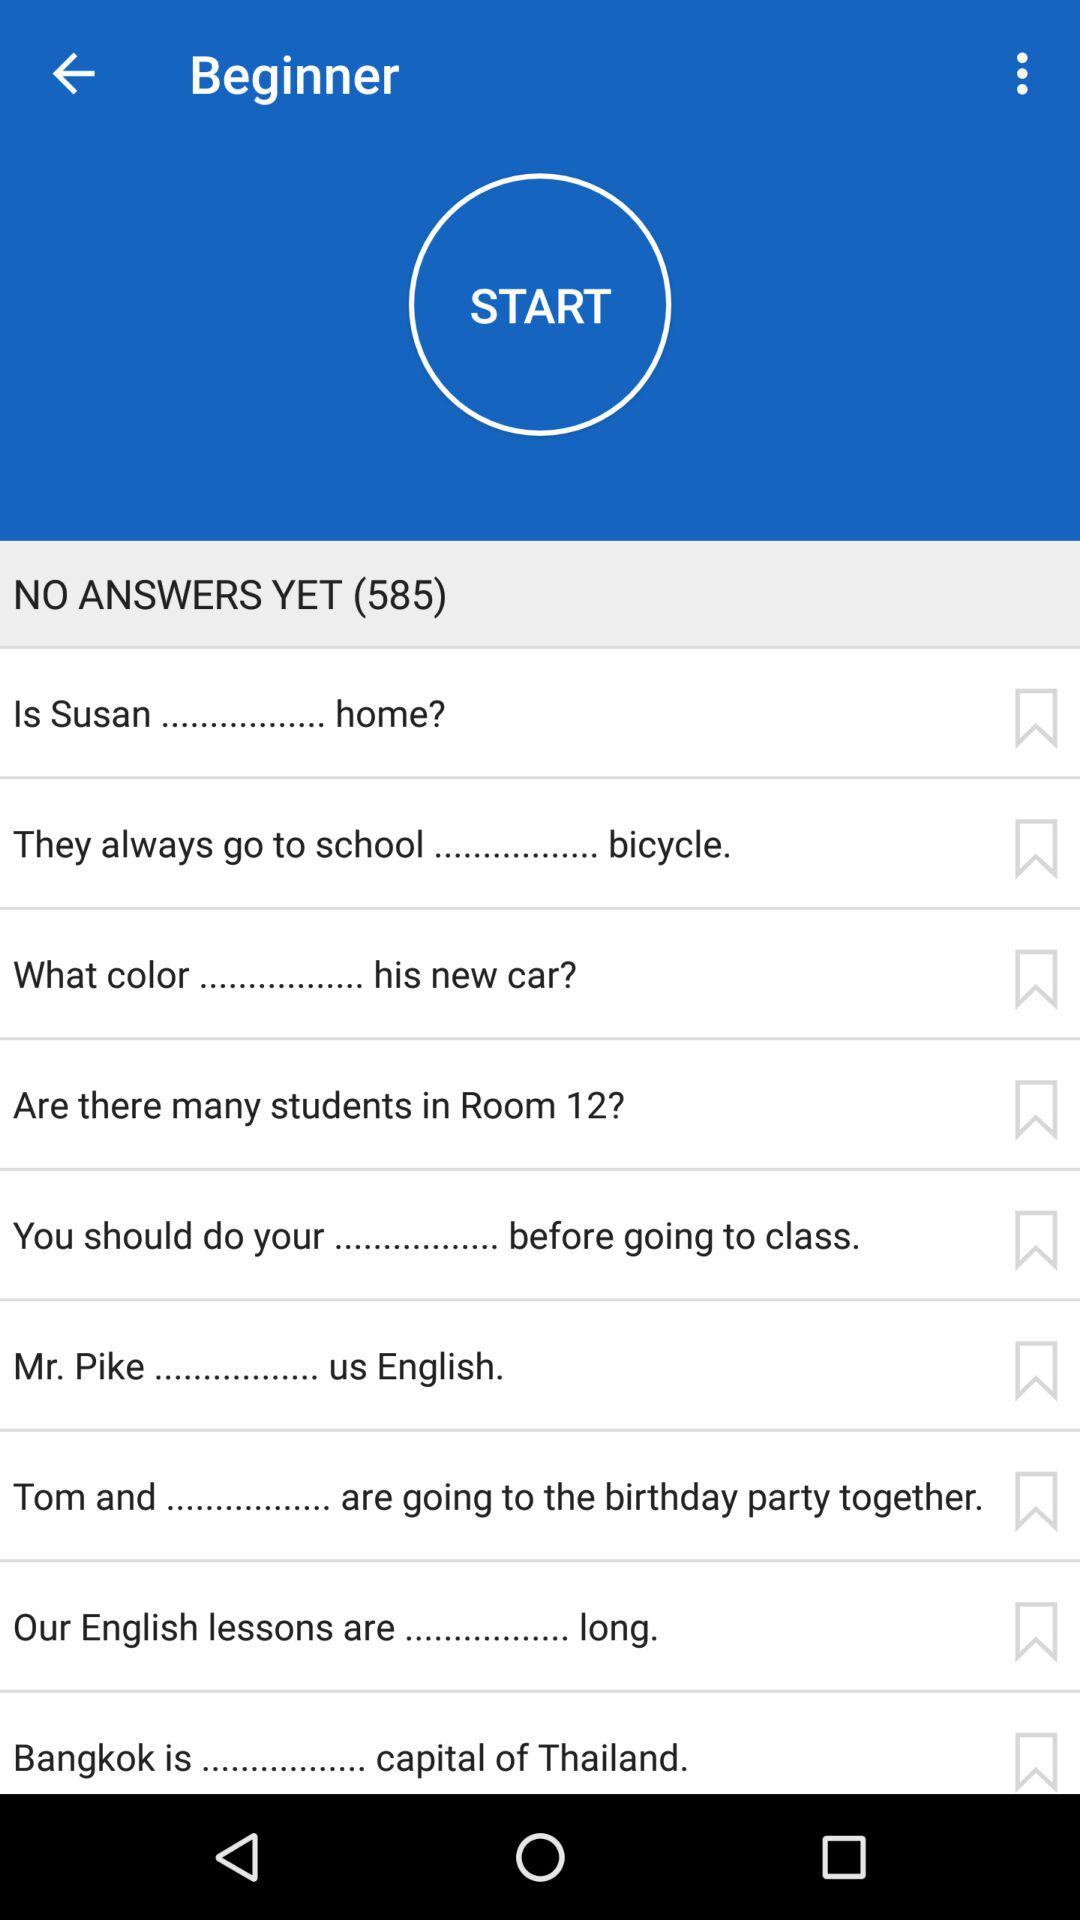 This screenshot has height=1920, width=1080. Describe the element at coordinates (1035, 1371) in the screenshot. I see `save for later` at that location.